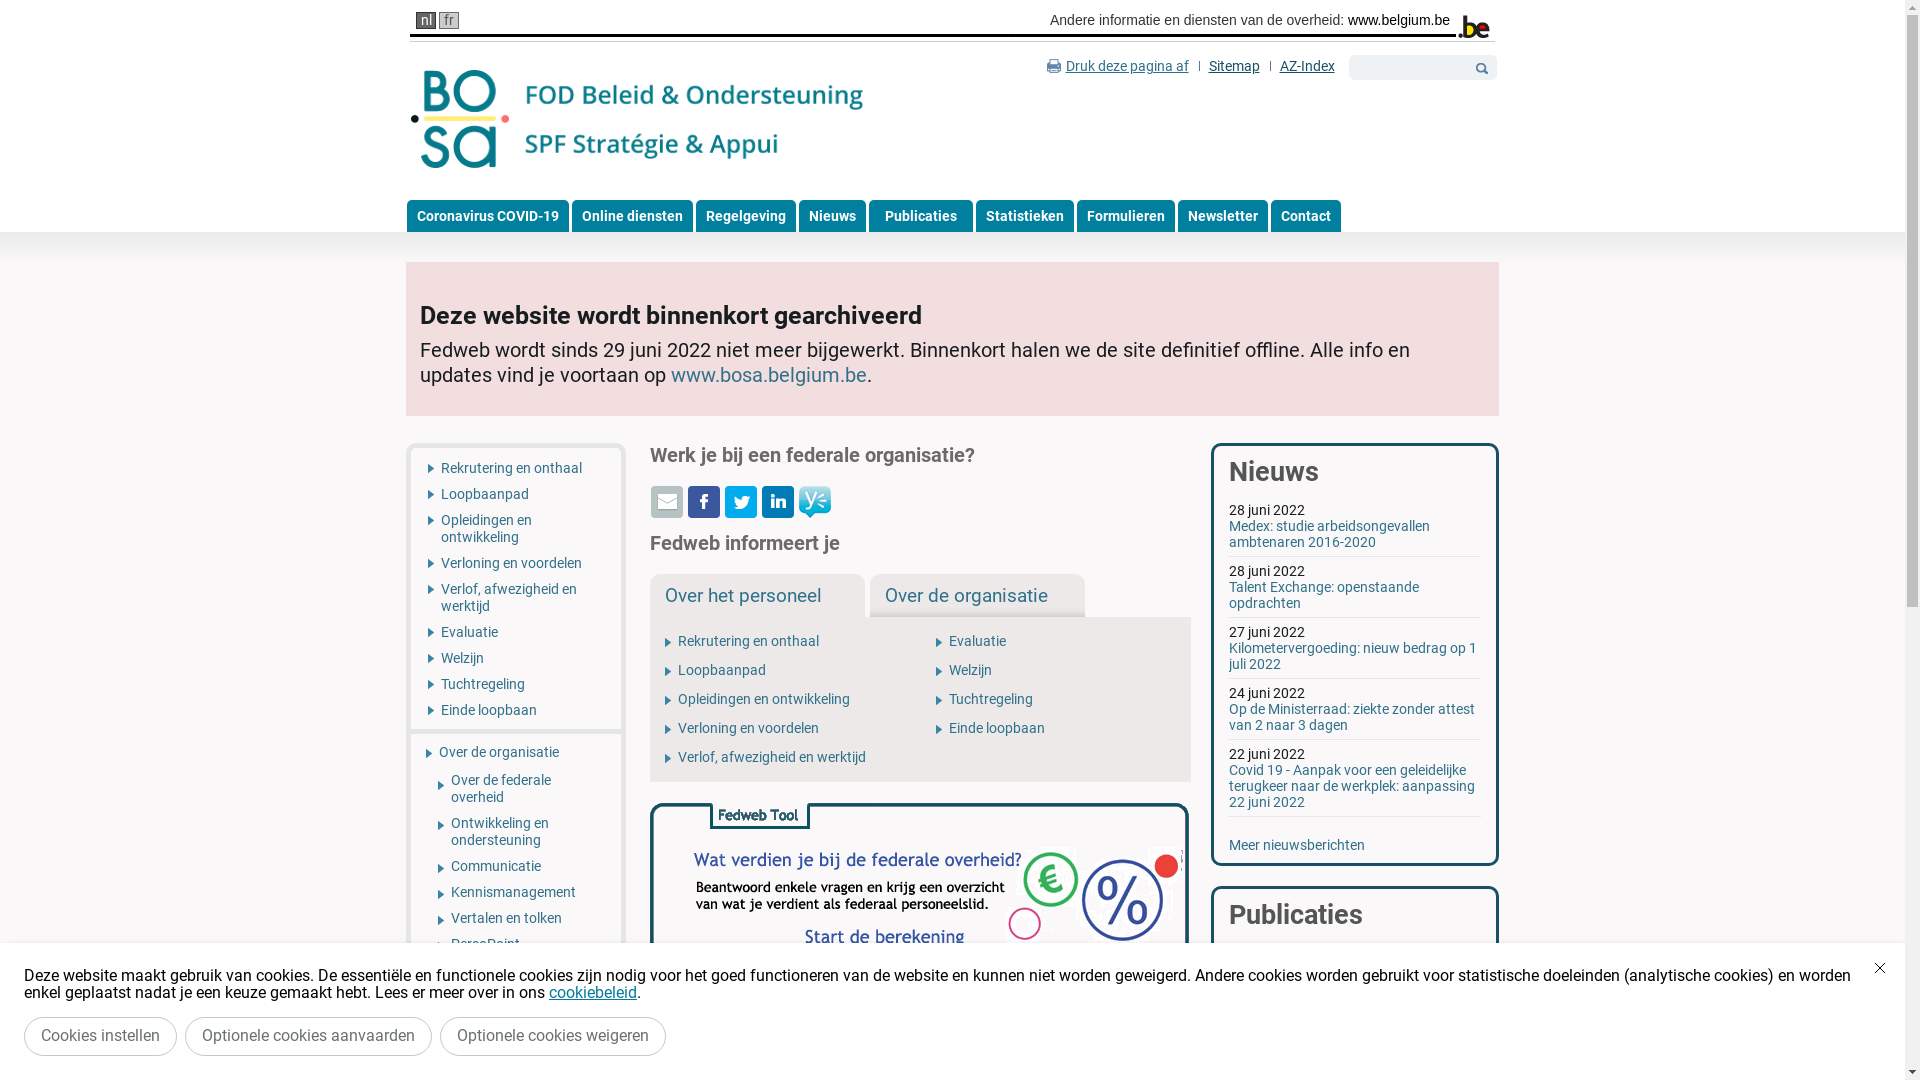 The width and height of the screenshot is (1920, 1080). What do you see at coordinates (516, 598) in the screenshot?
I see `Verlof, afwezigheid en werktijd` at bounding box center [516, 598].